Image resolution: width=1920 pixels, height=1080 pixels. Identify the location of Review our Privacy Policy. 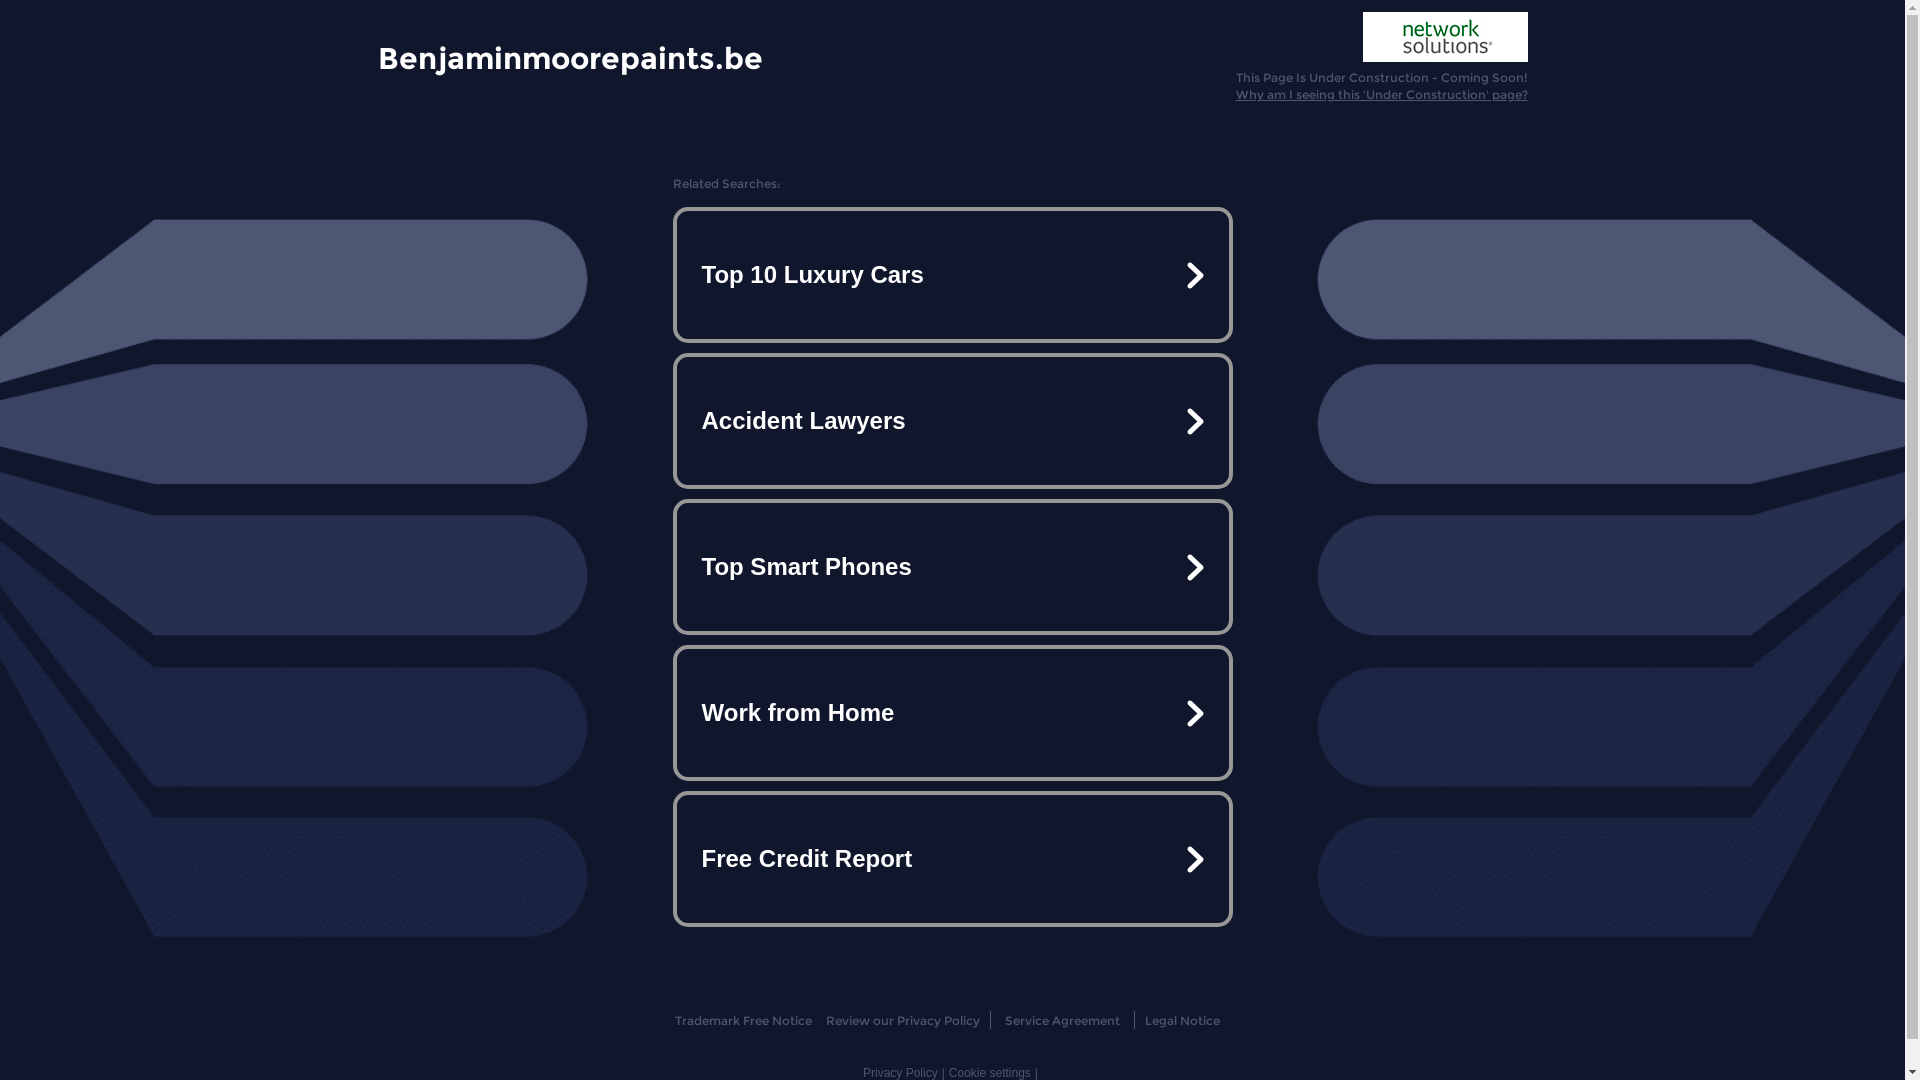
(902, 1020).